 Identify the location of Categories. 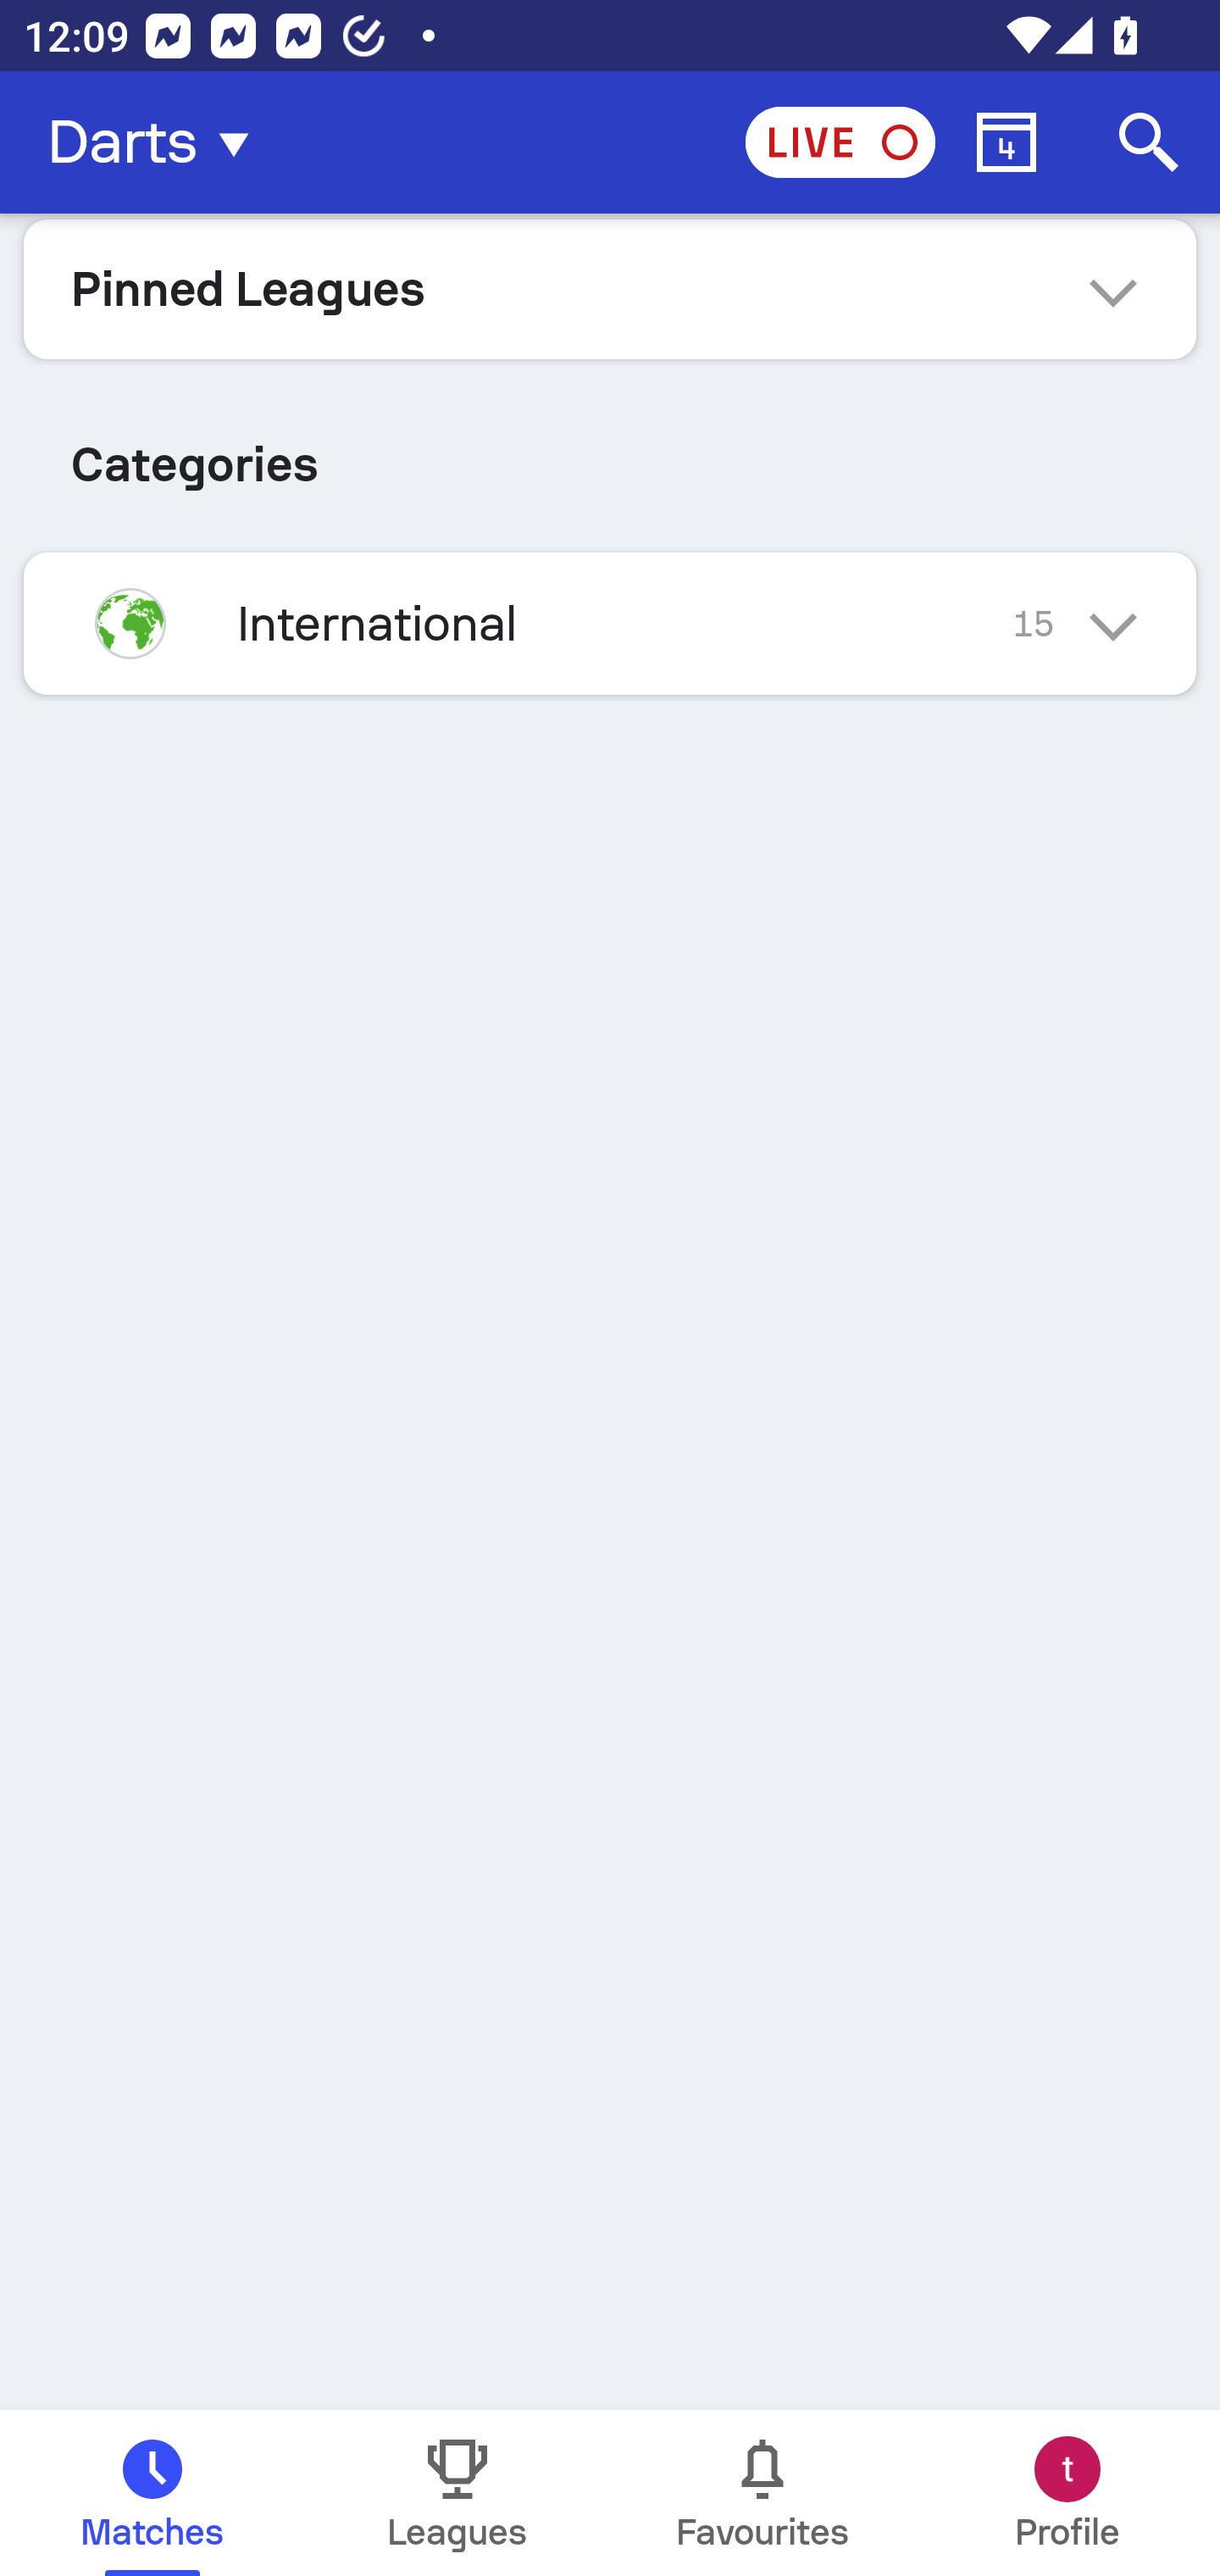
(610, 452).